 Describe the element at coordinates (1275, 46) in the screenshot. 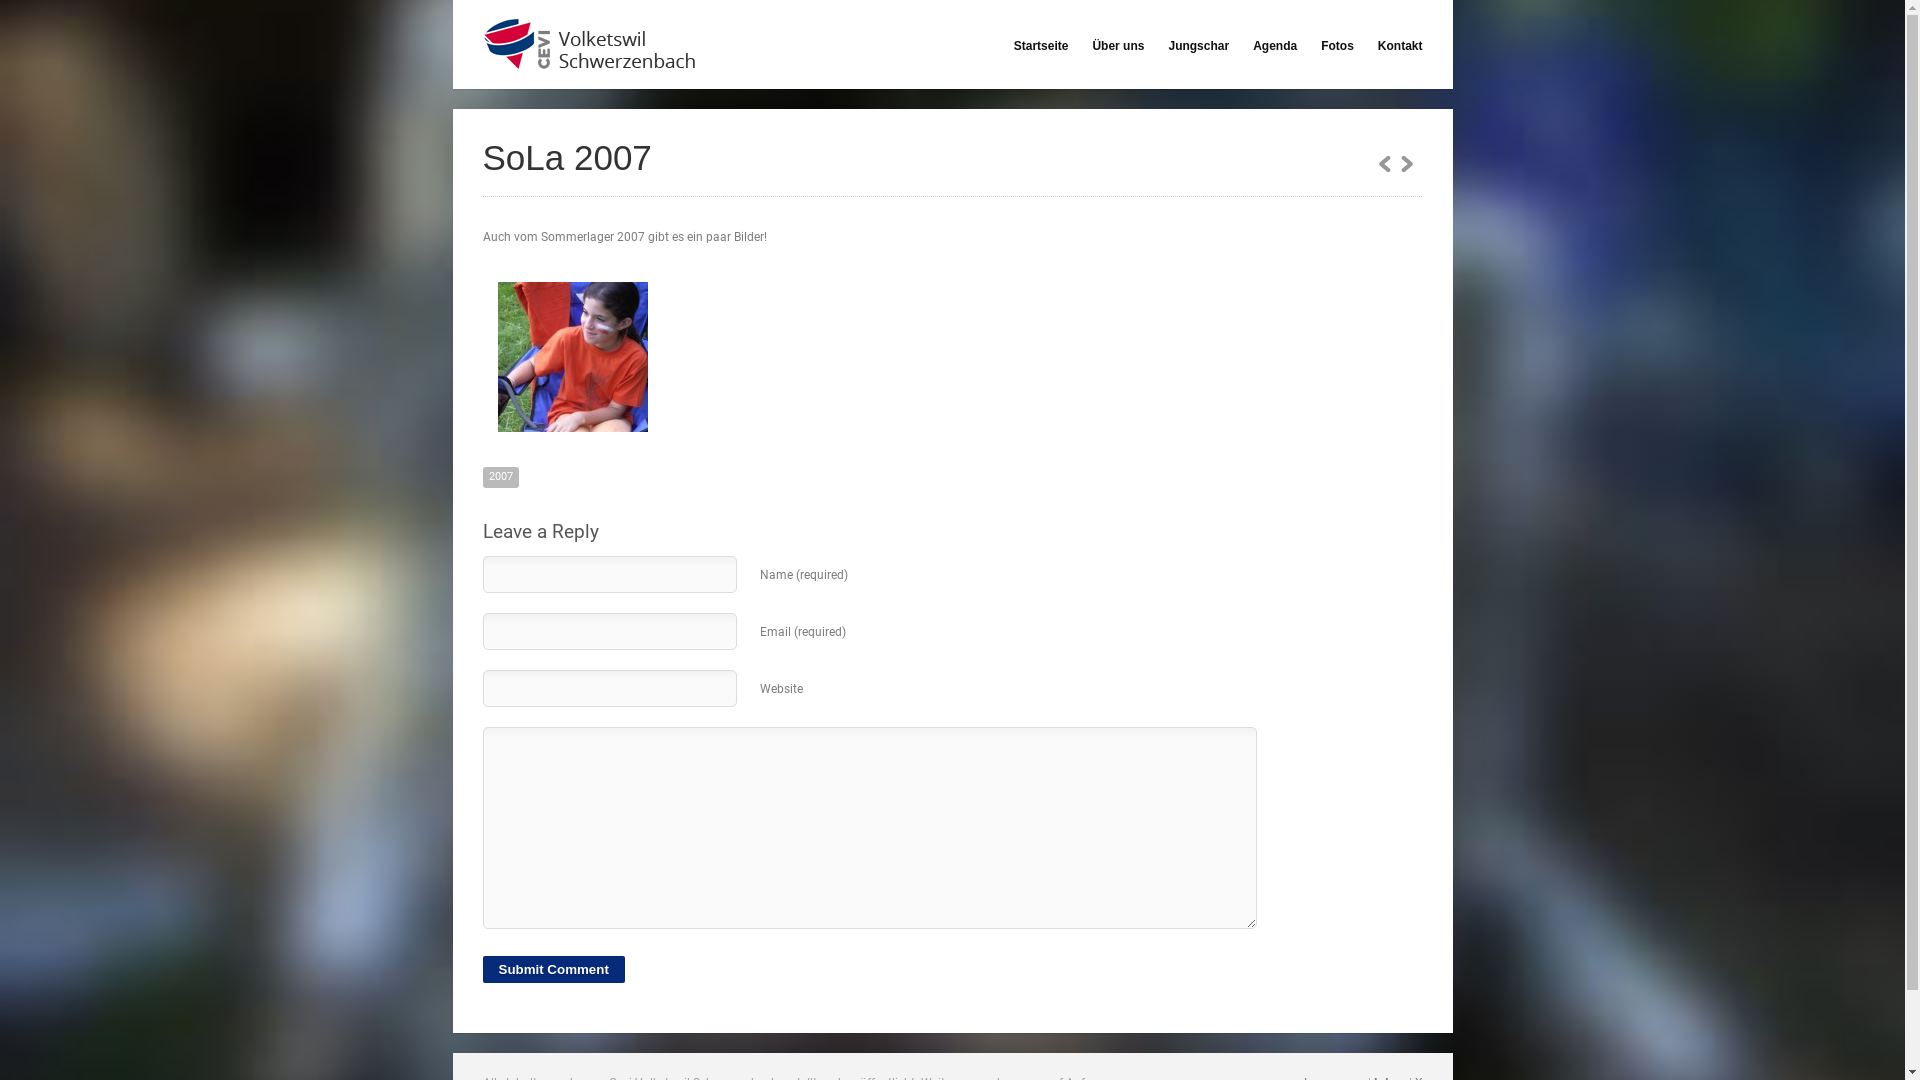

I see `Agenda` at that location.